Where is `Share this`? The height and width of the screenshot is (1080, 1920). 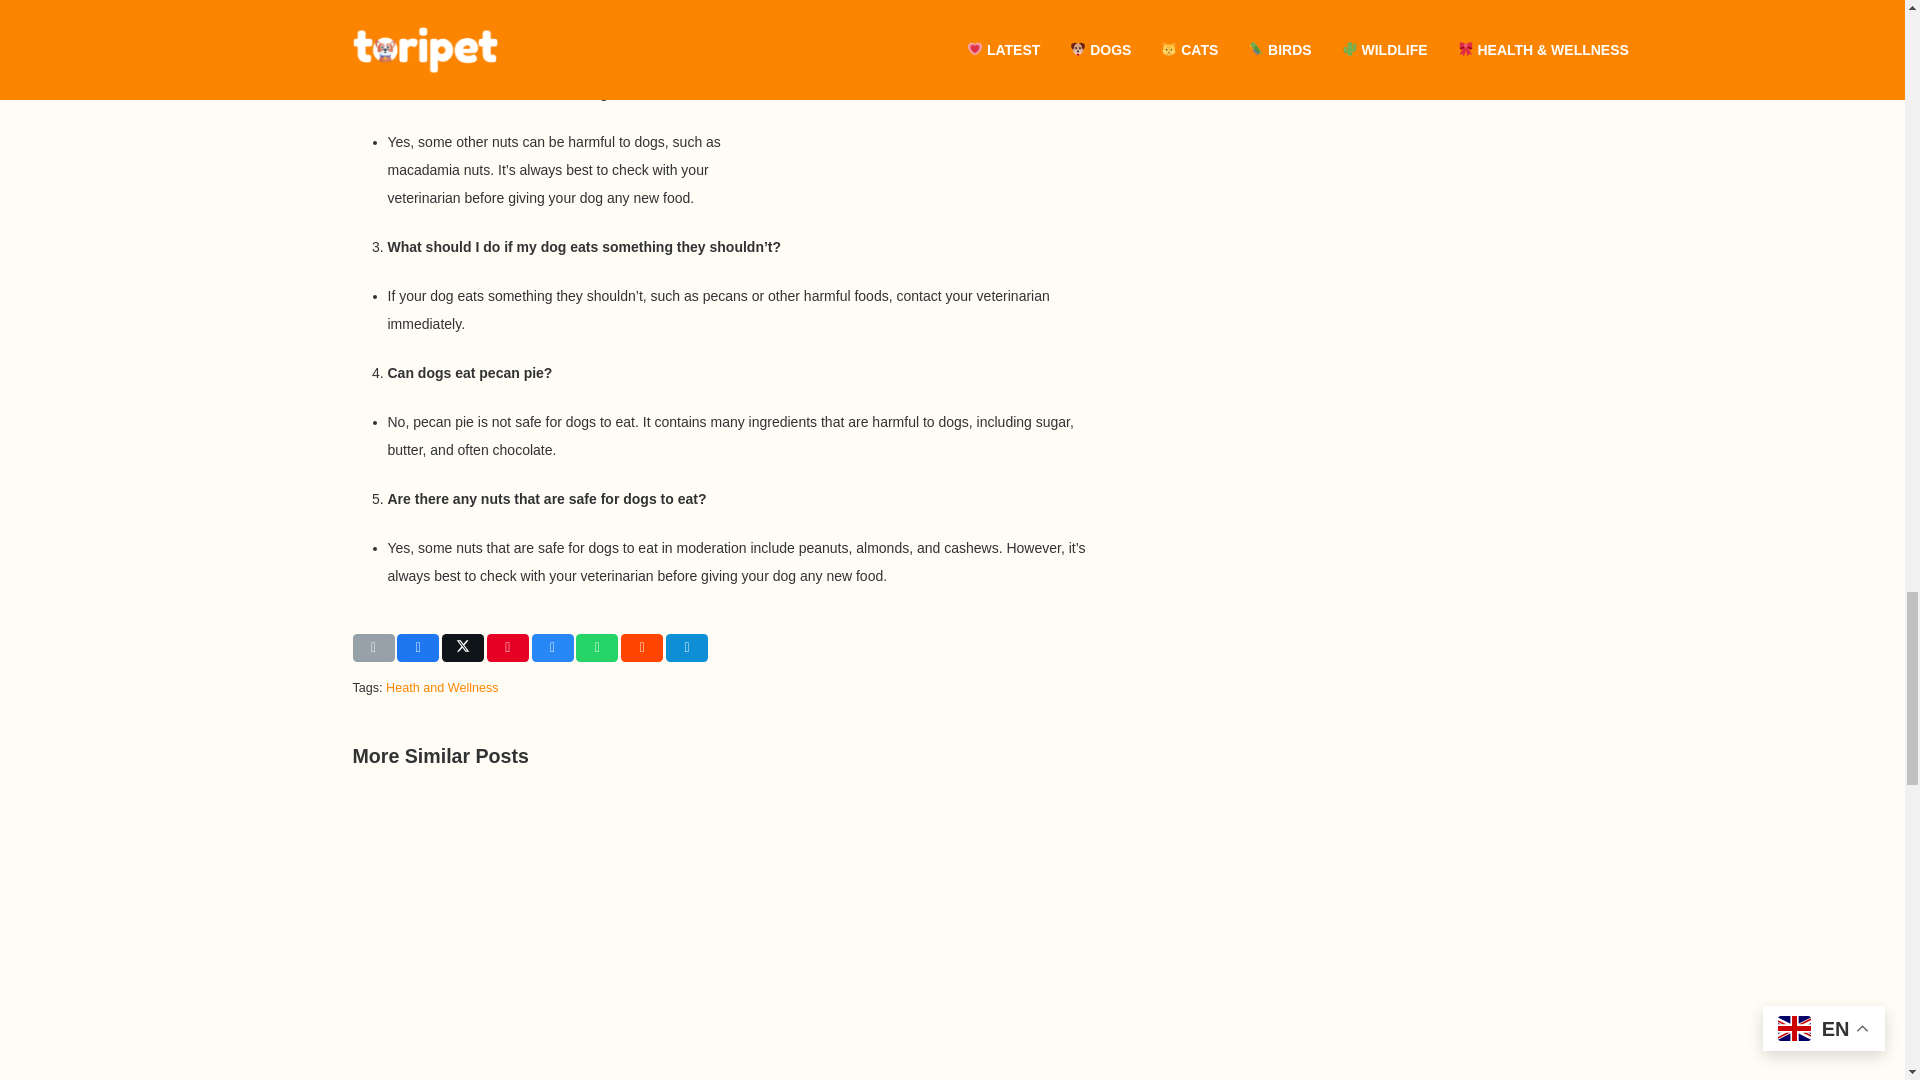 Share this is located at coordinates (687, 648).